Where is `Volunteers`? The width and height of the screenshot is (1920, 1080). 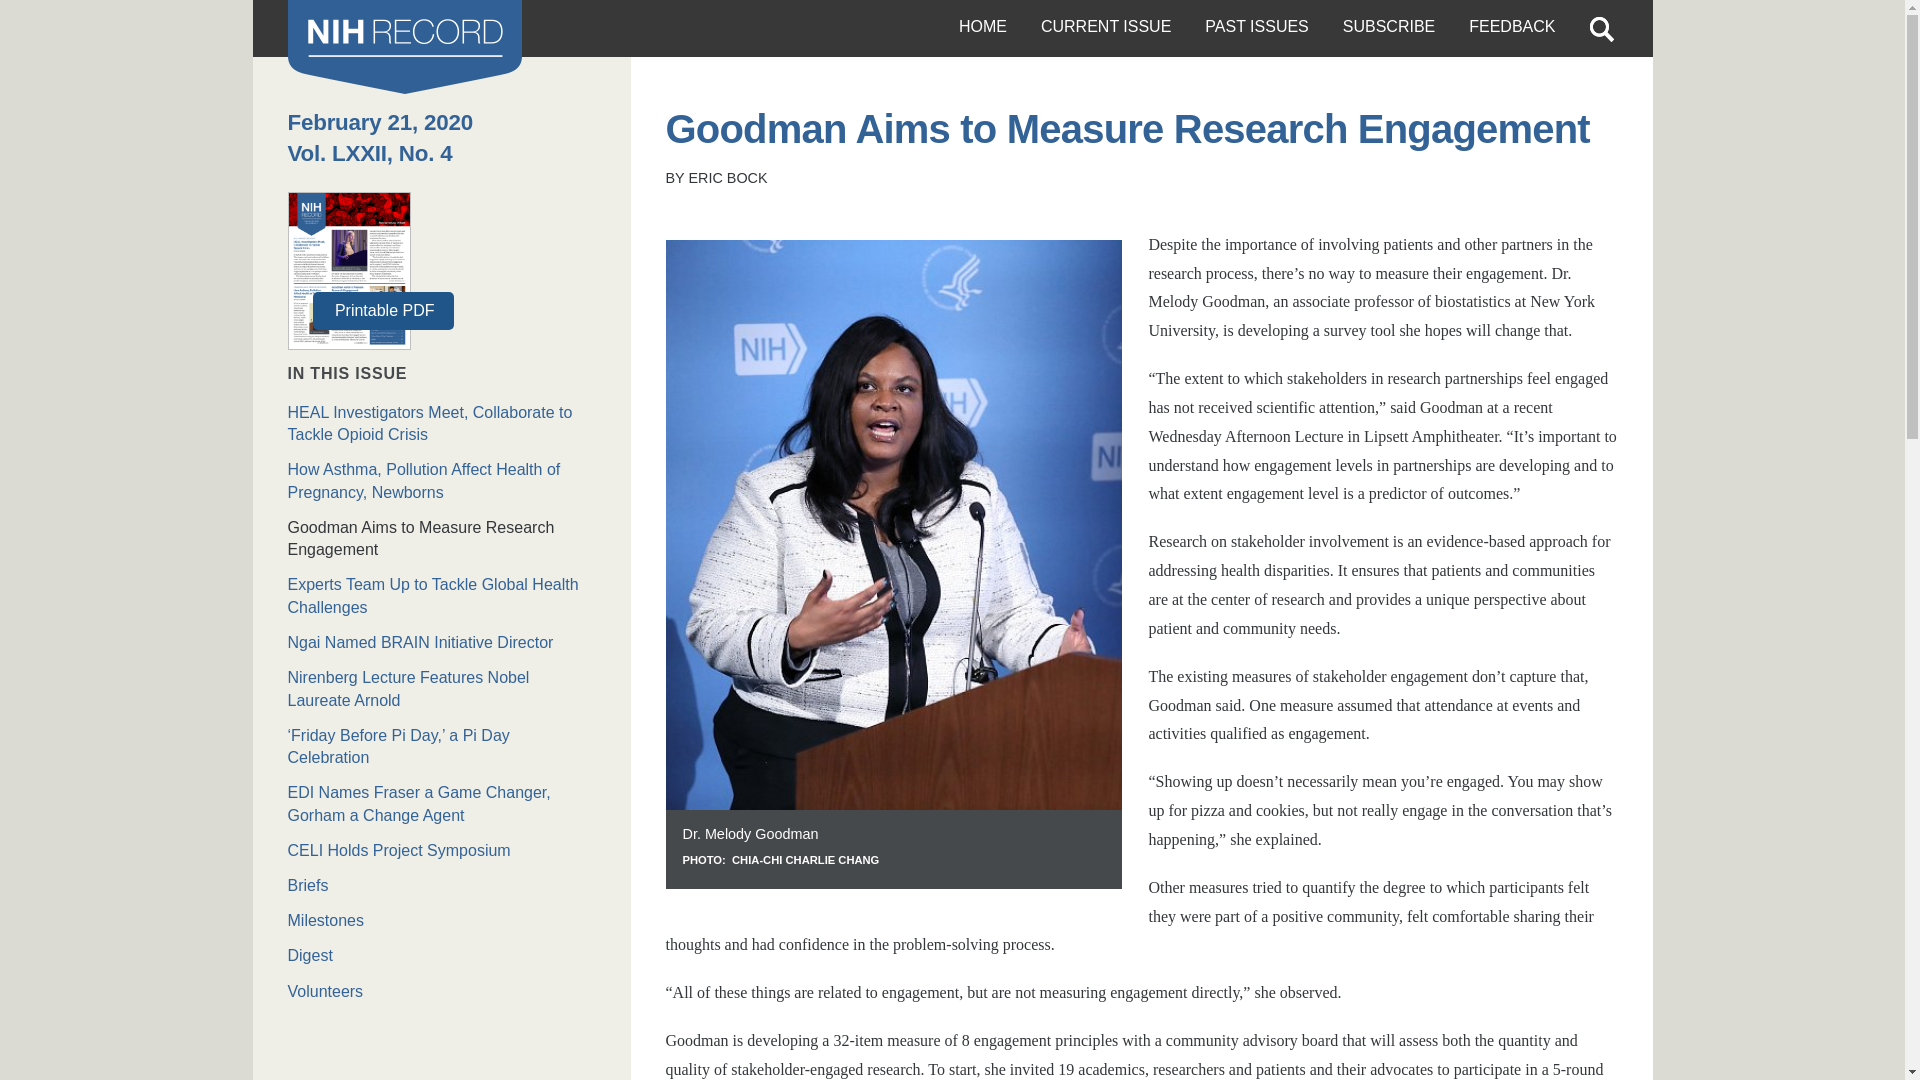 Volunteers is located at coordinates (442, 992).